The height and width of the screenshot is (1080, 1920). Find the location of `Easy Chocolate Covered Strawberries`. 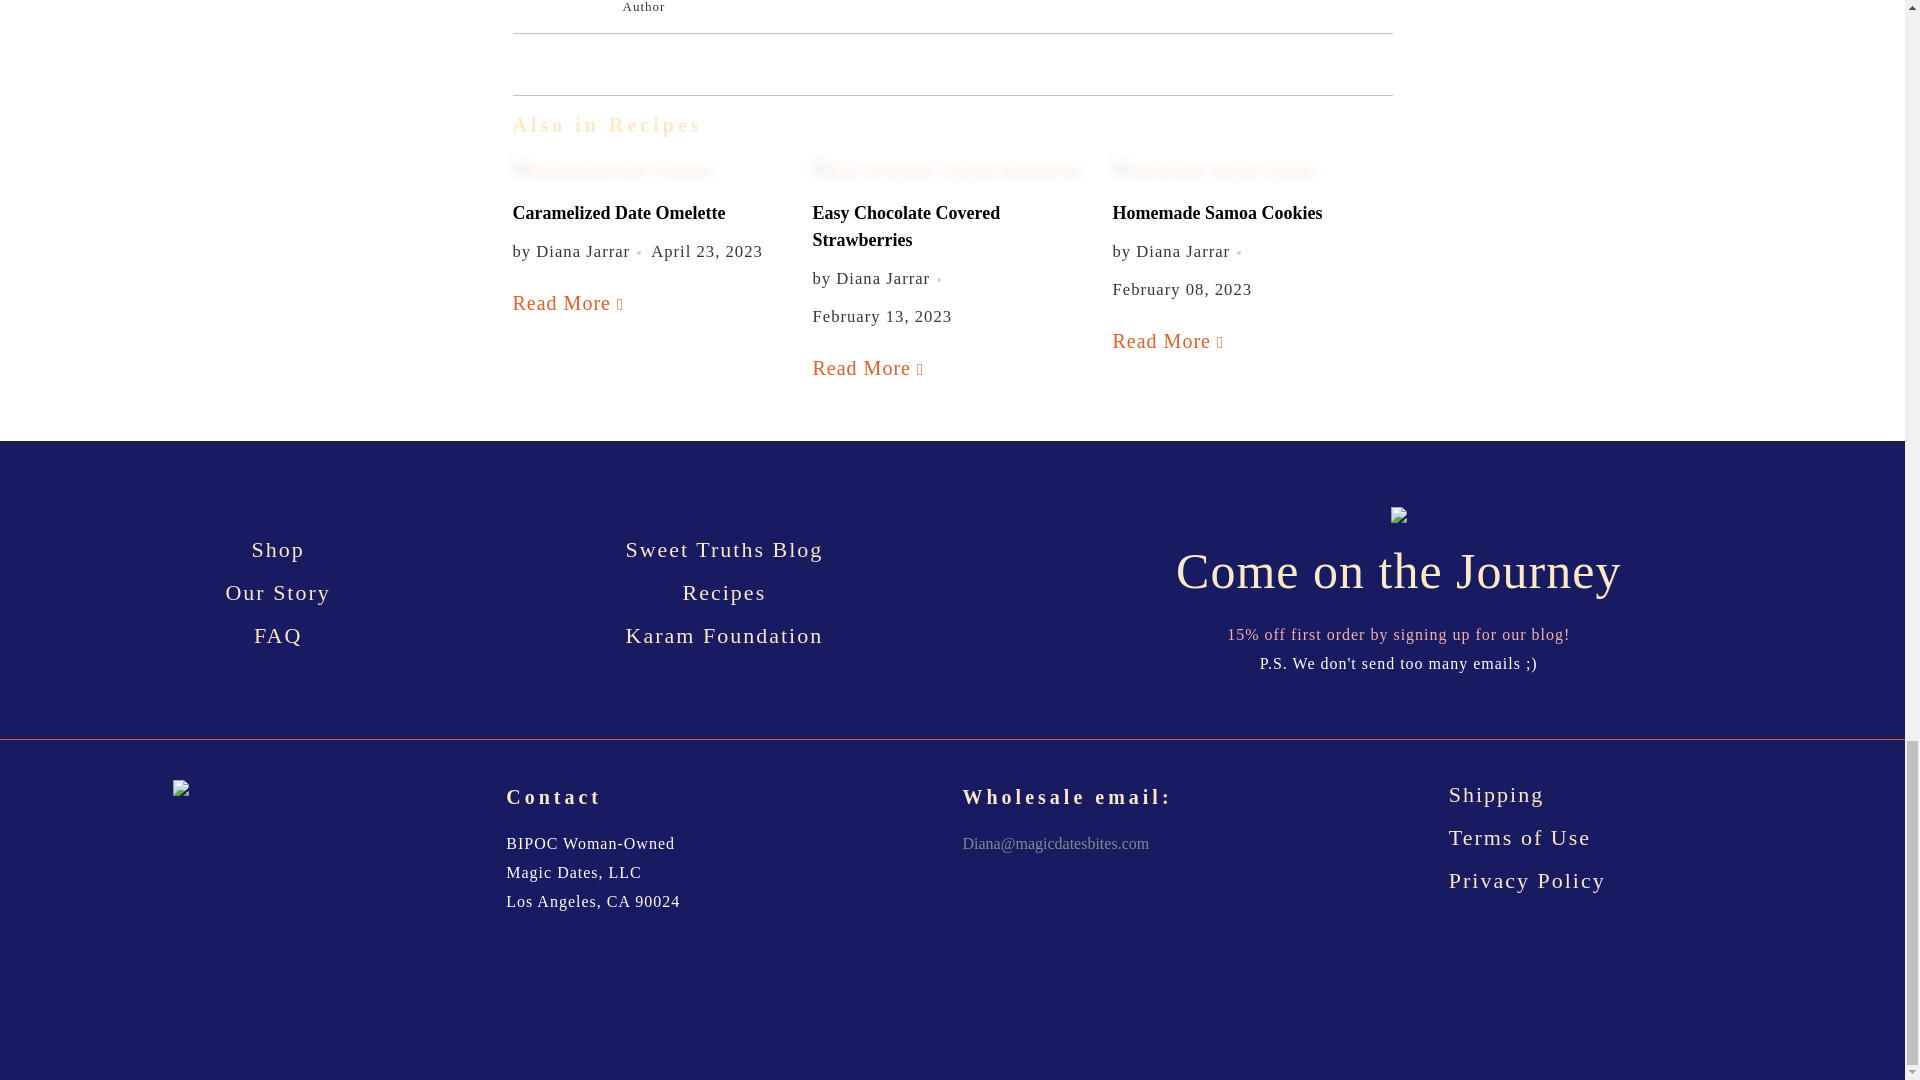

Easy Chocolate Covered Strawberries is located at coordinates (952, 170).